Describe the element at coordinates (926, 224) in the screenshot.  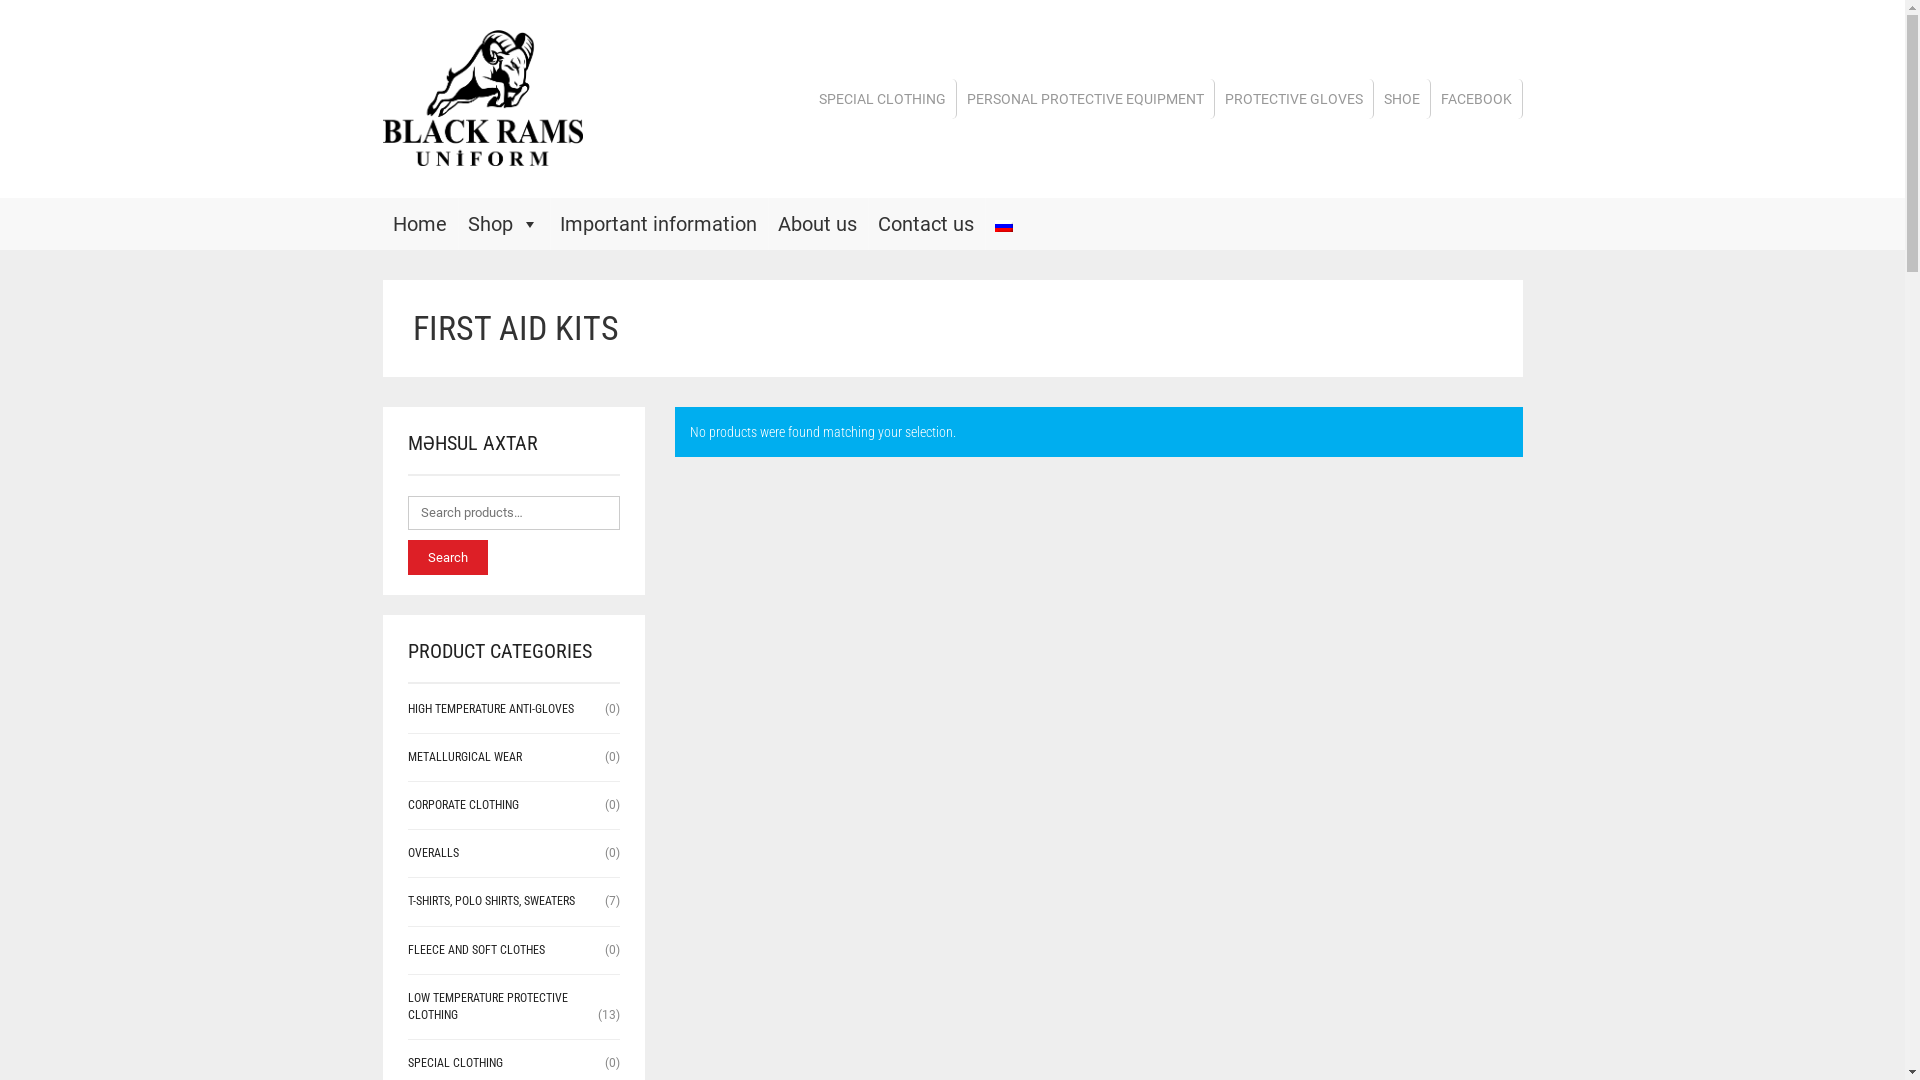
I see `Contact us` at that location.